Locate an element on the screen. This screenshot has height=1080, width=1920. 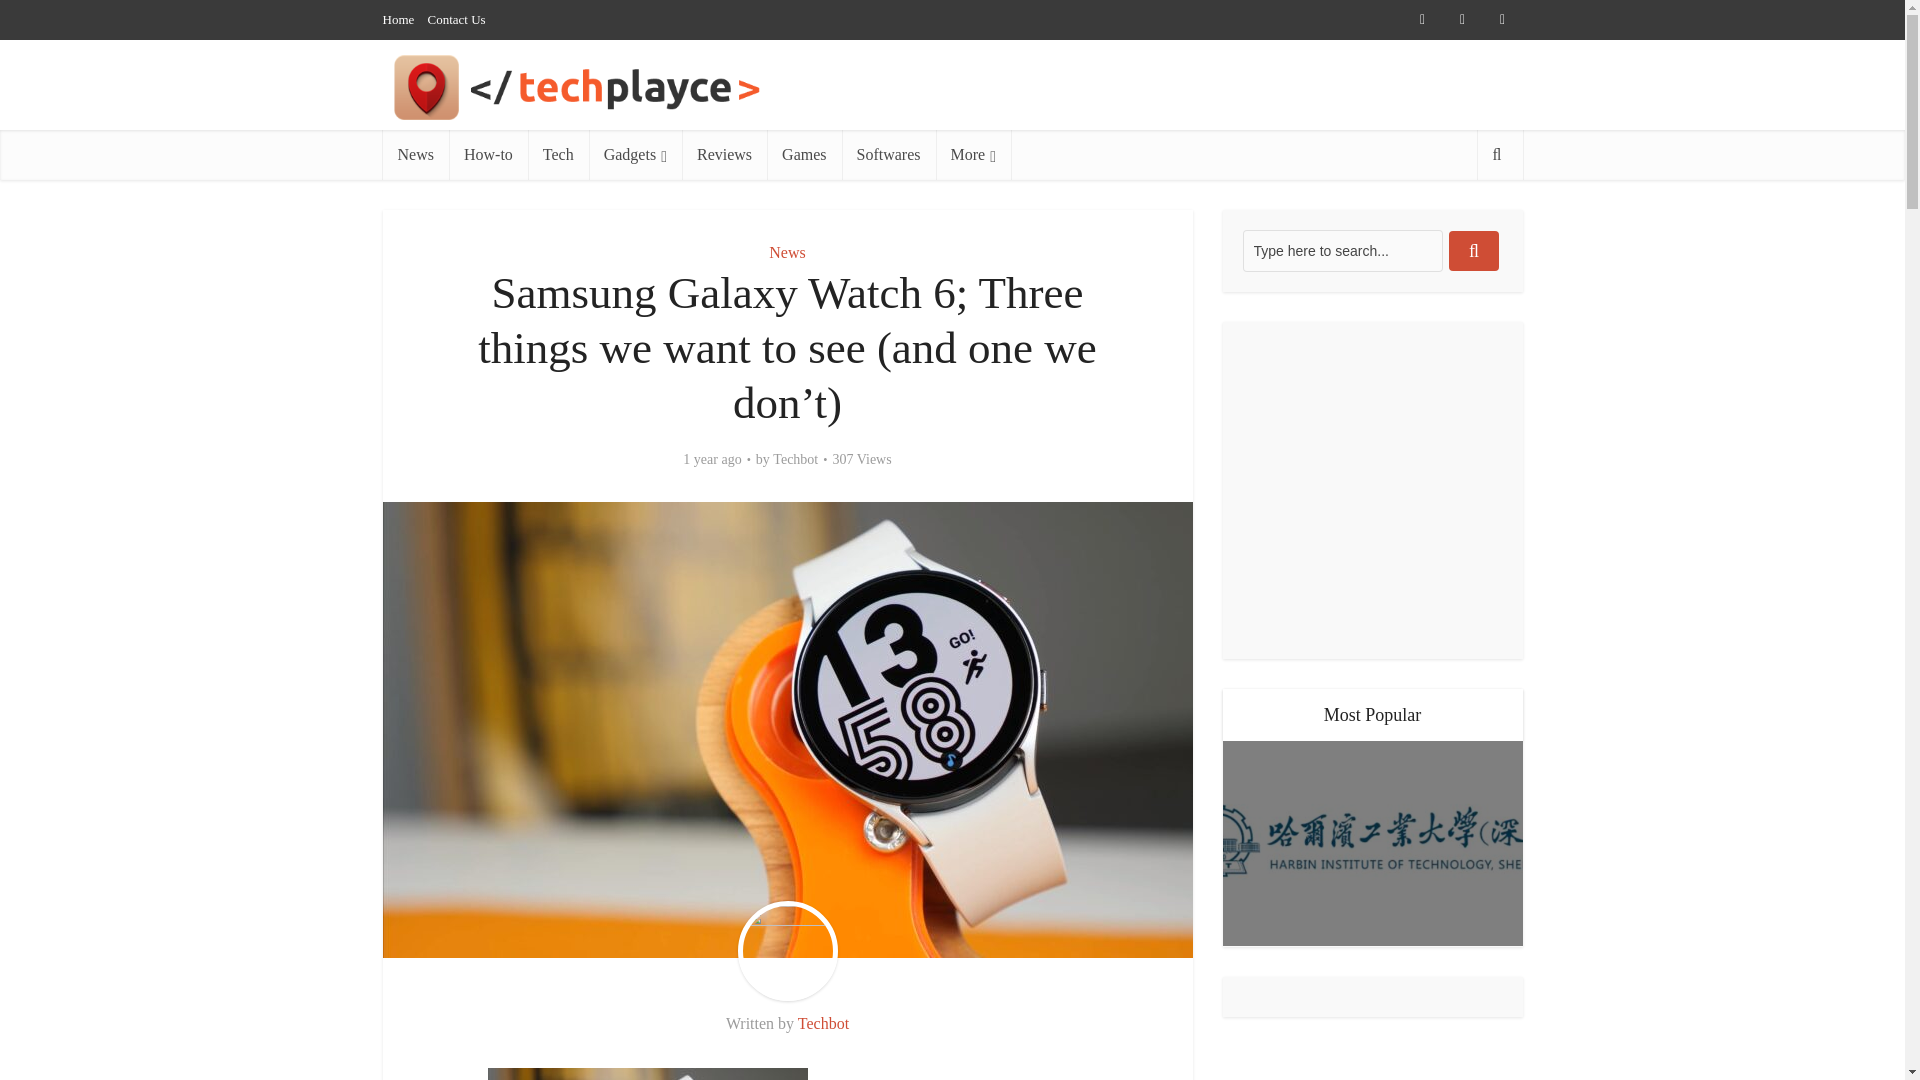
Google Chrome is now releasing security updates weekly is located at coordinates (1372, 1004).